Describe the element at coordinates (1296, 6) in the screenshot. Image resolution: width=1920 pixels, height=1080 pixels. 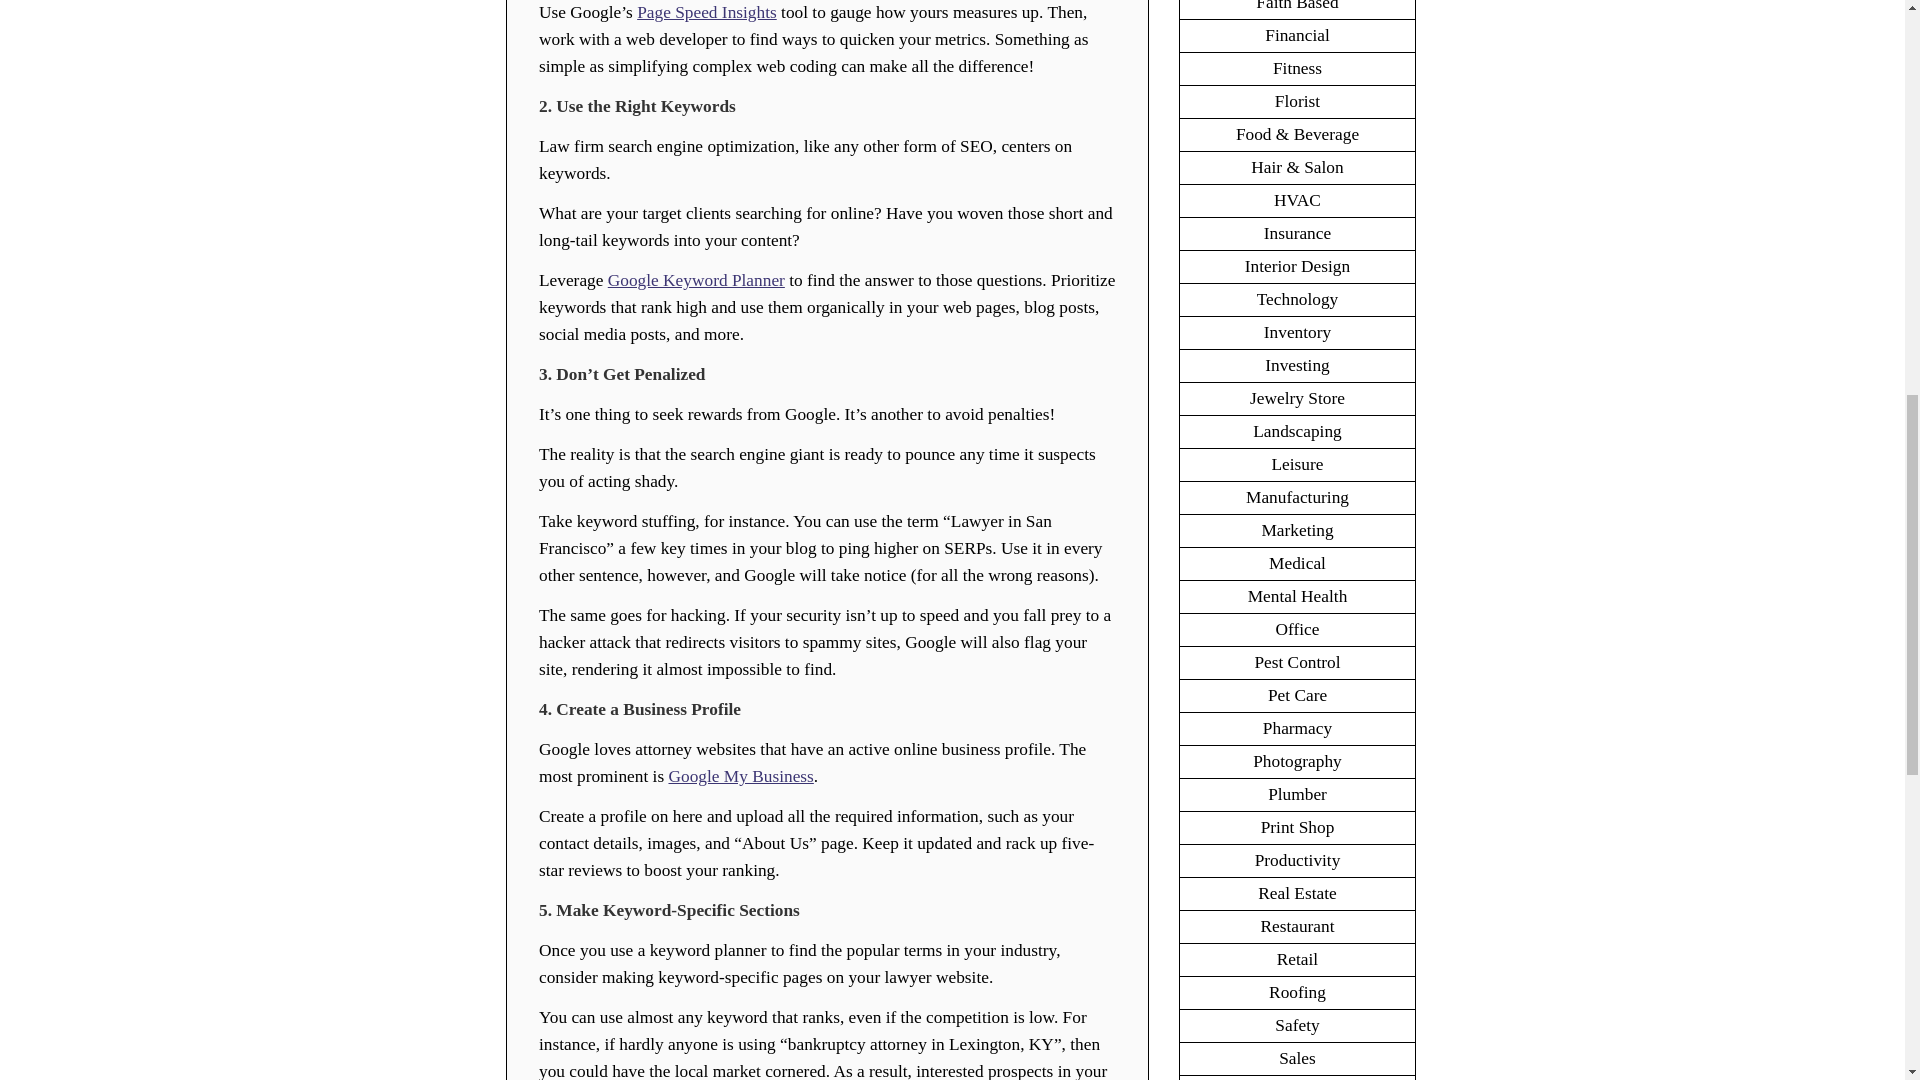
I see `Faith Based` at that location.